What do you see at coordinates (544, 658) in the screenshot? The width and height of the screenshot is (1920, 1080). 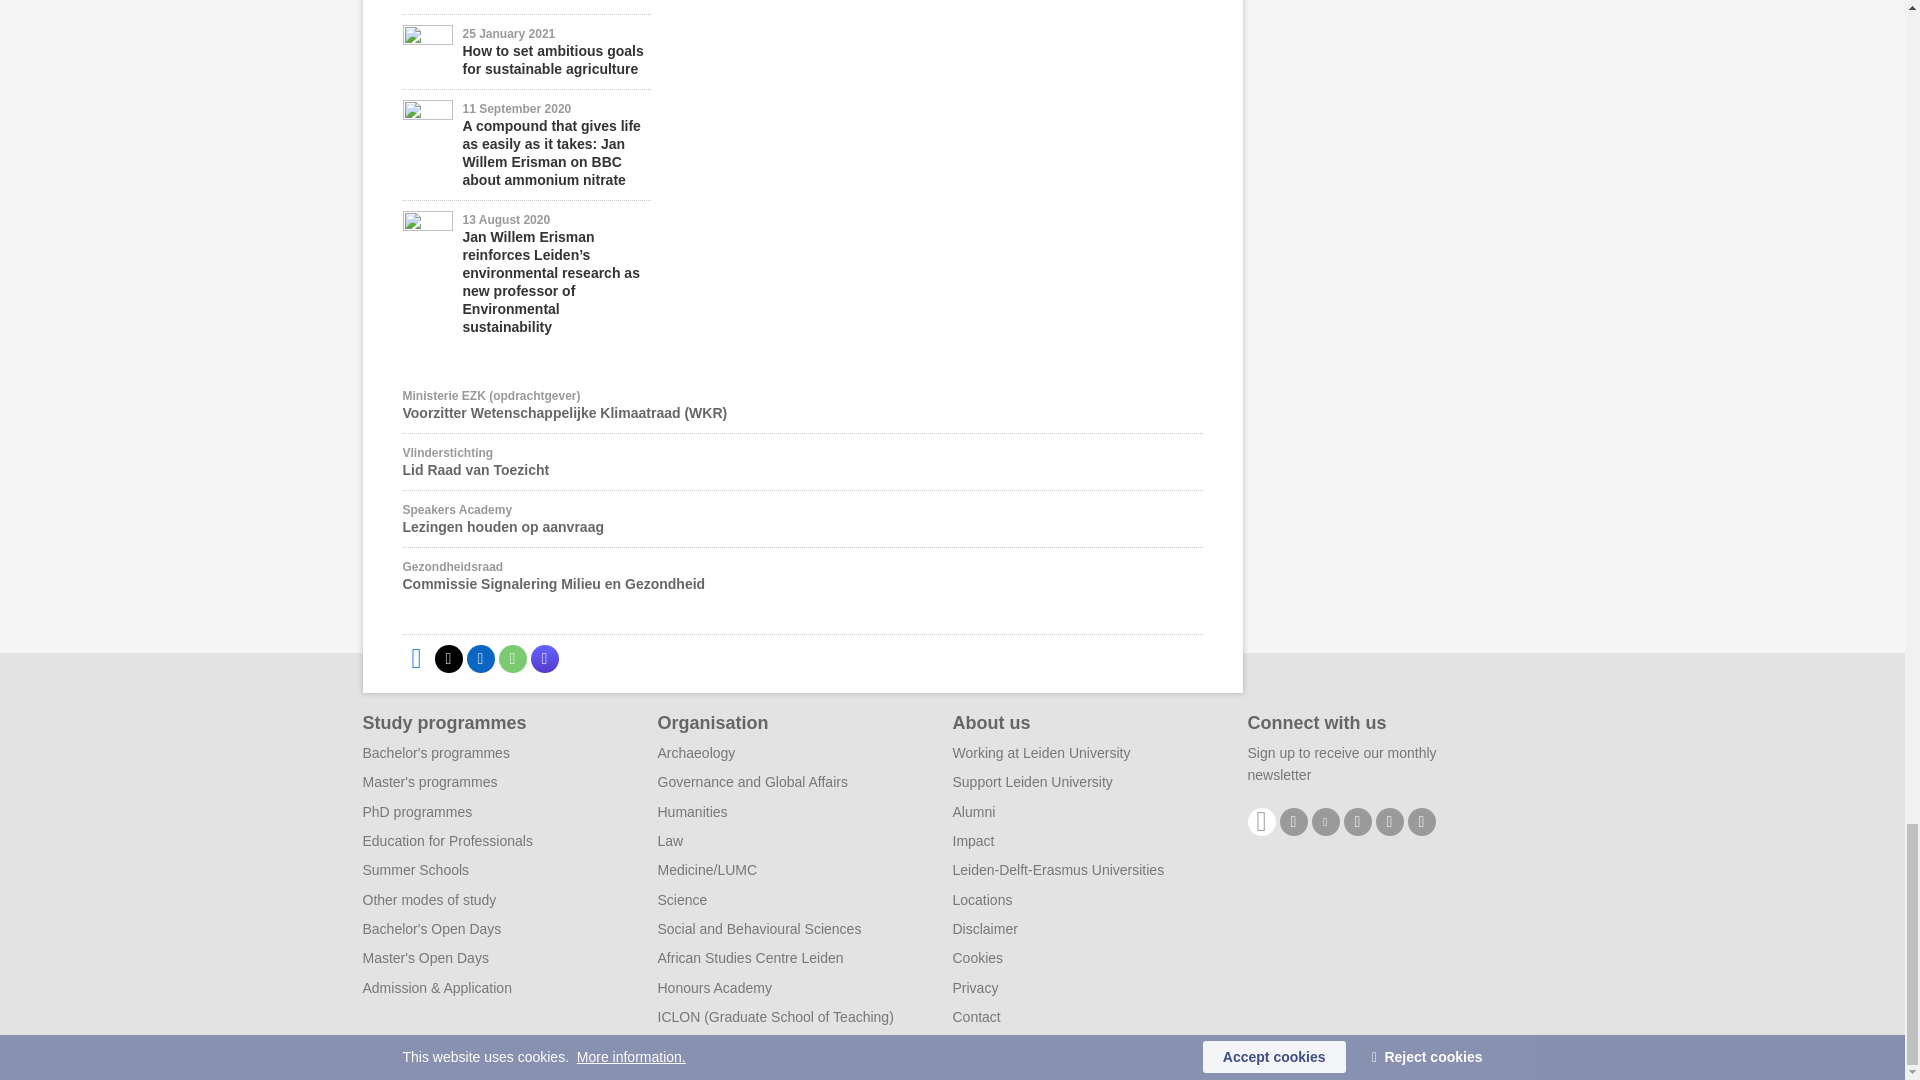 I see `Share by Mastodon` at bounding box center [544, 658].